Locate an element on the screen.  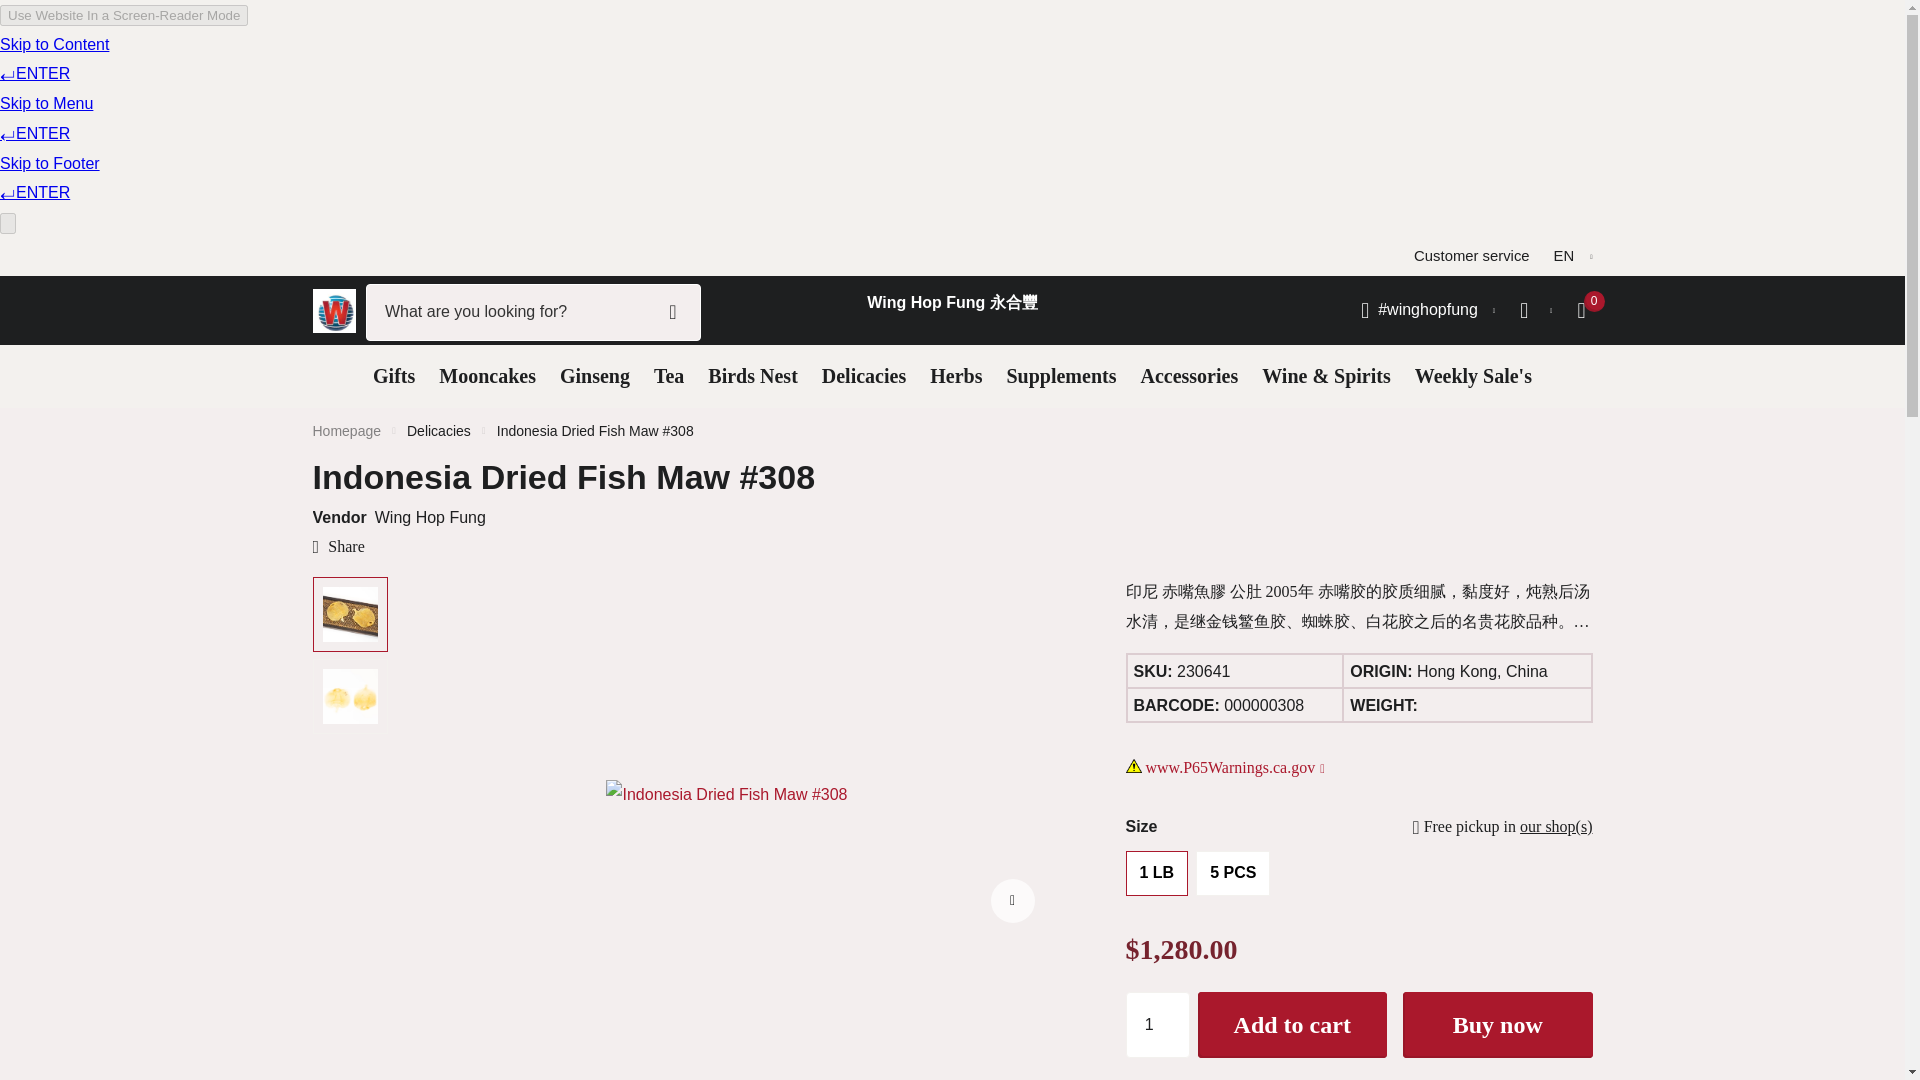
1 is located at coordinates (1158, 1025).